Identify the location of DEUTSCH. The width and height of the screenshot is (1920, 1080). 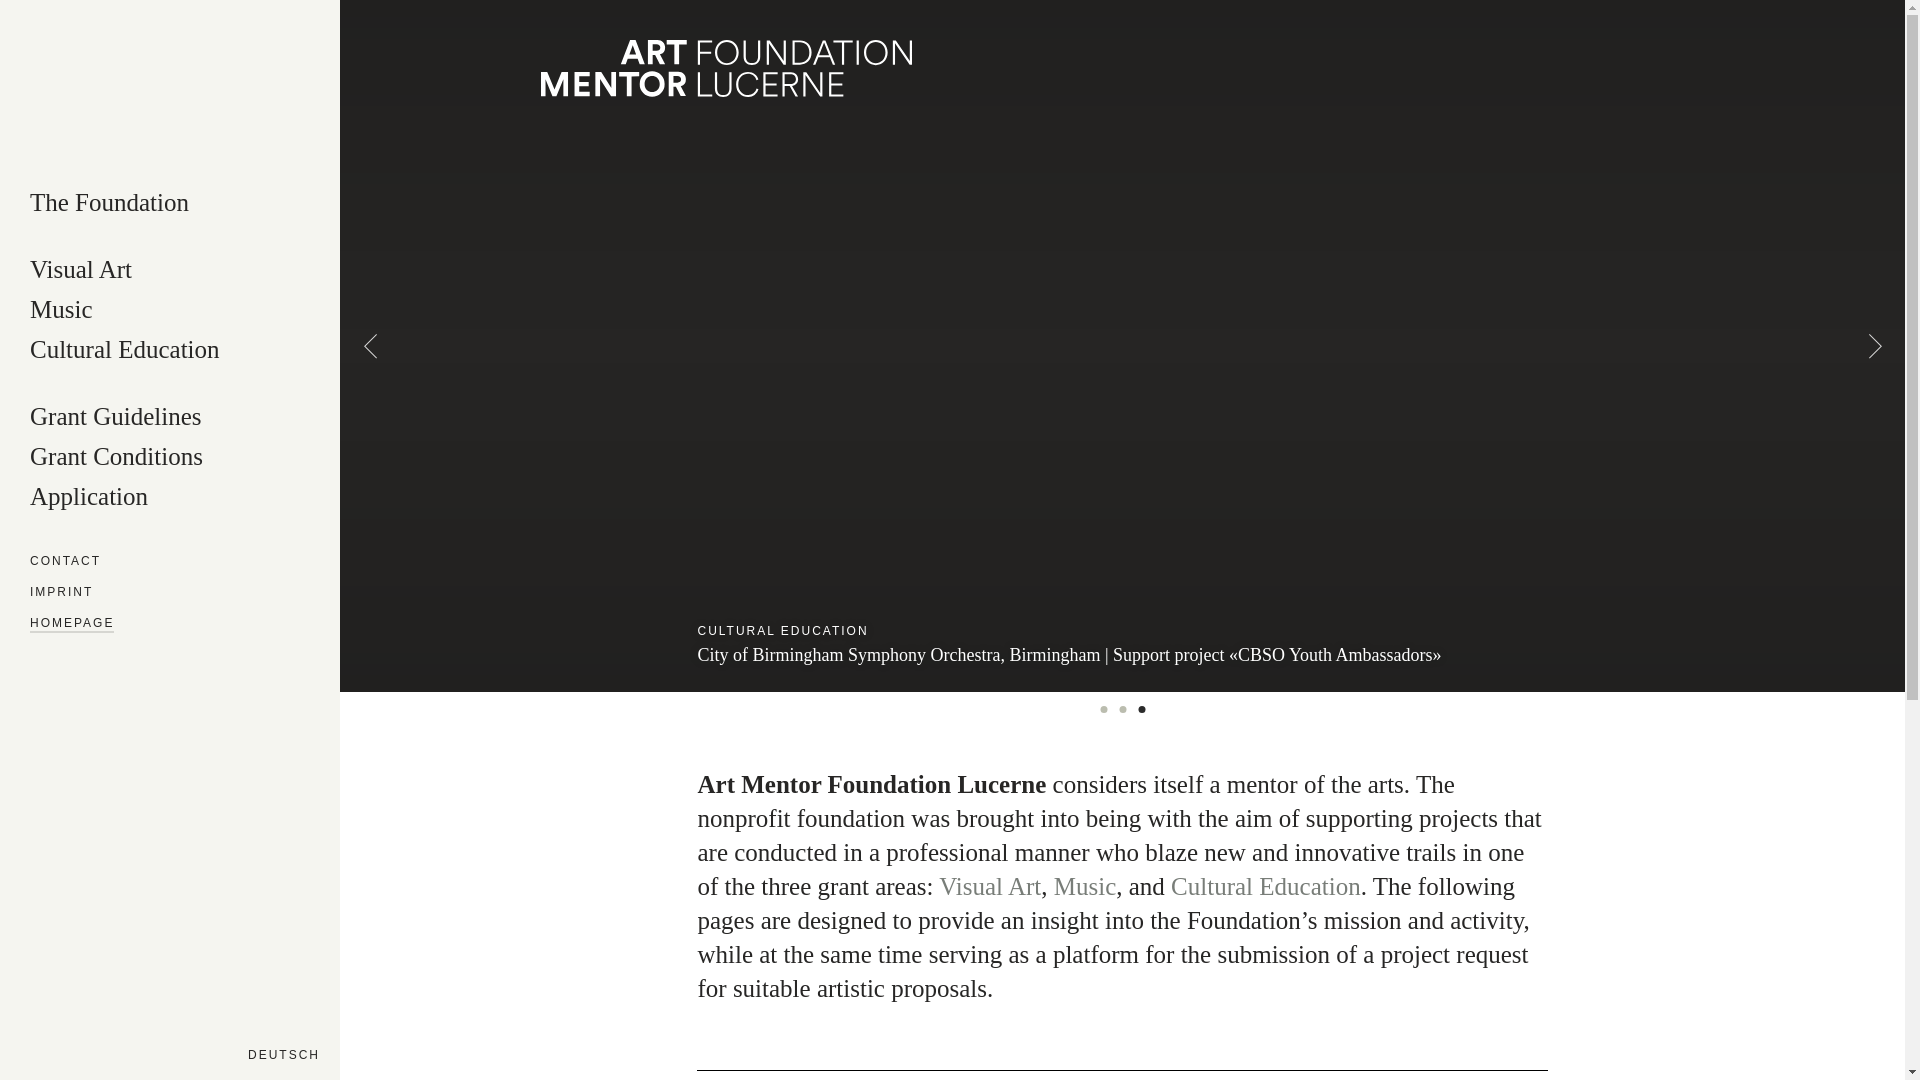
(284, 1052).